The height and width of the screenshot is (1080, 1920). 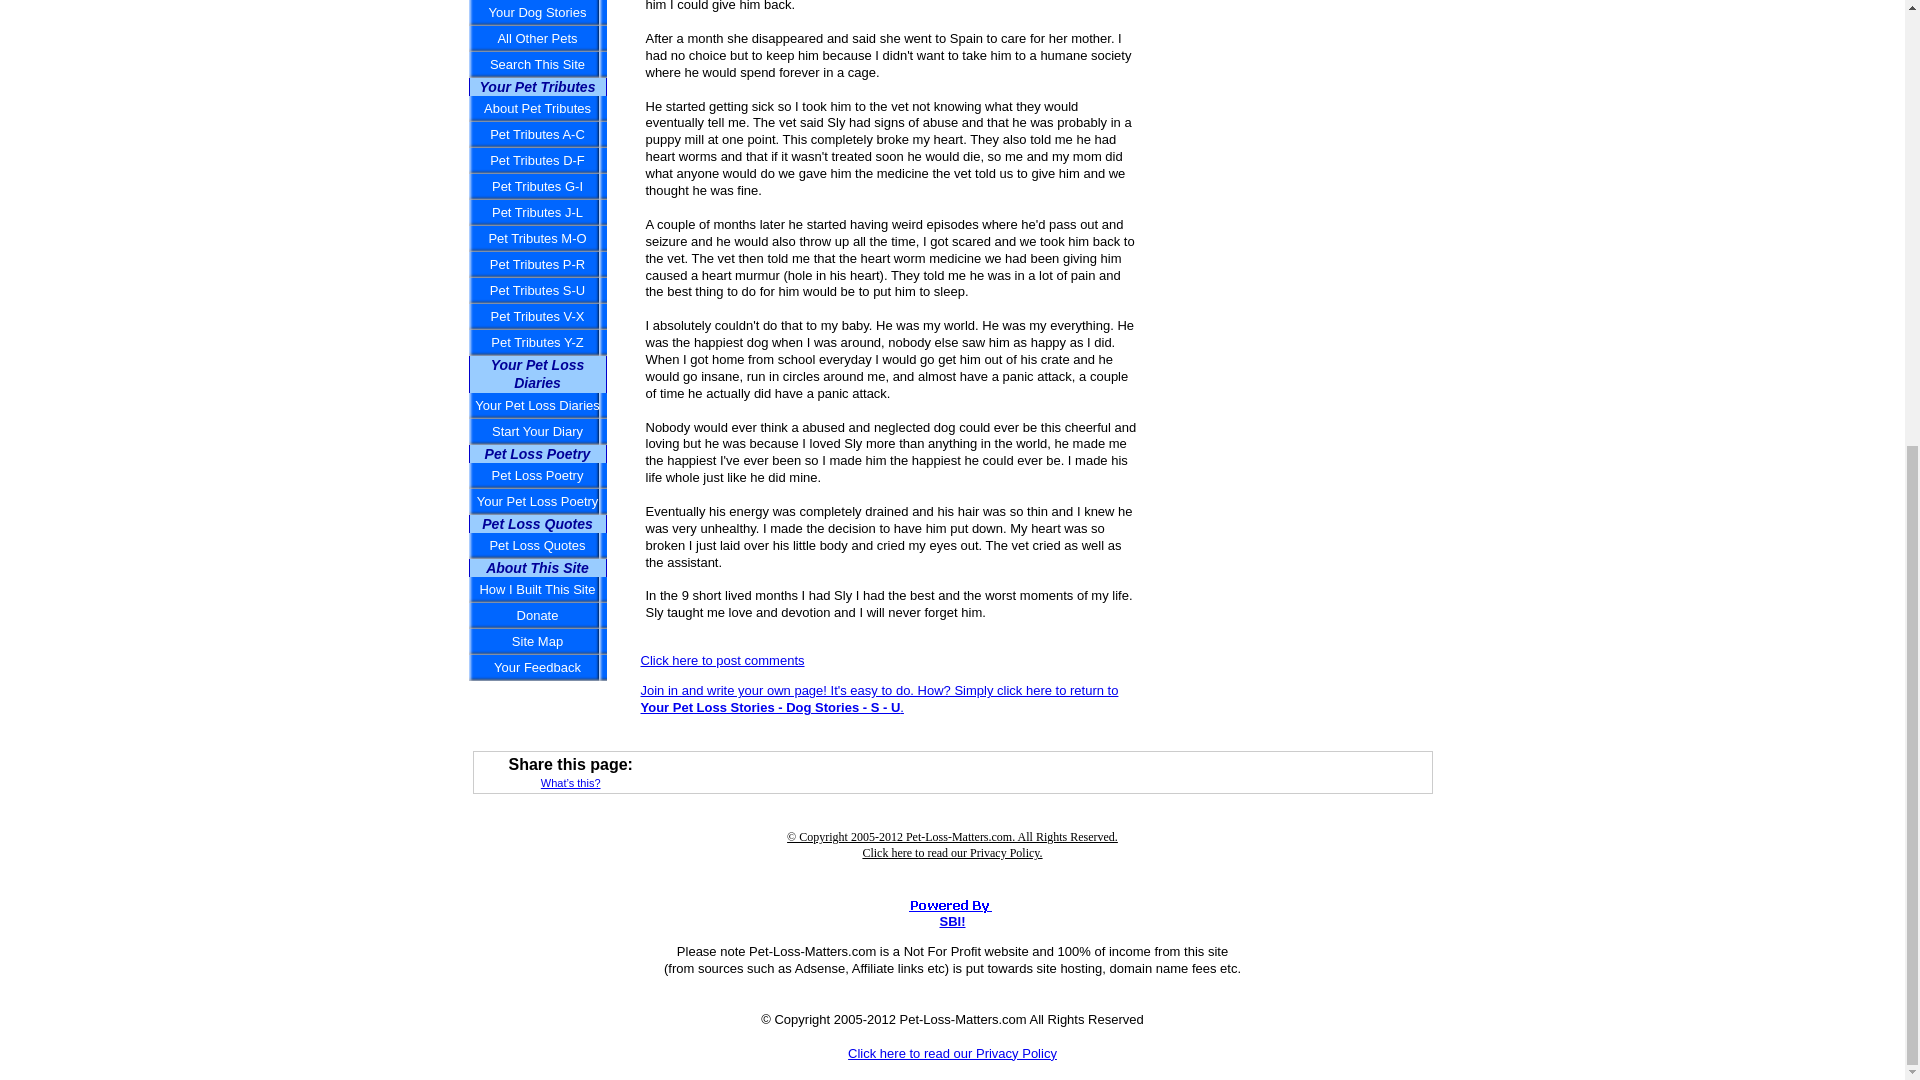 What do you see at coordinates (537, 109) in the screenshot?
I see `About Pet Tributes` at bounding box center [537, 109].